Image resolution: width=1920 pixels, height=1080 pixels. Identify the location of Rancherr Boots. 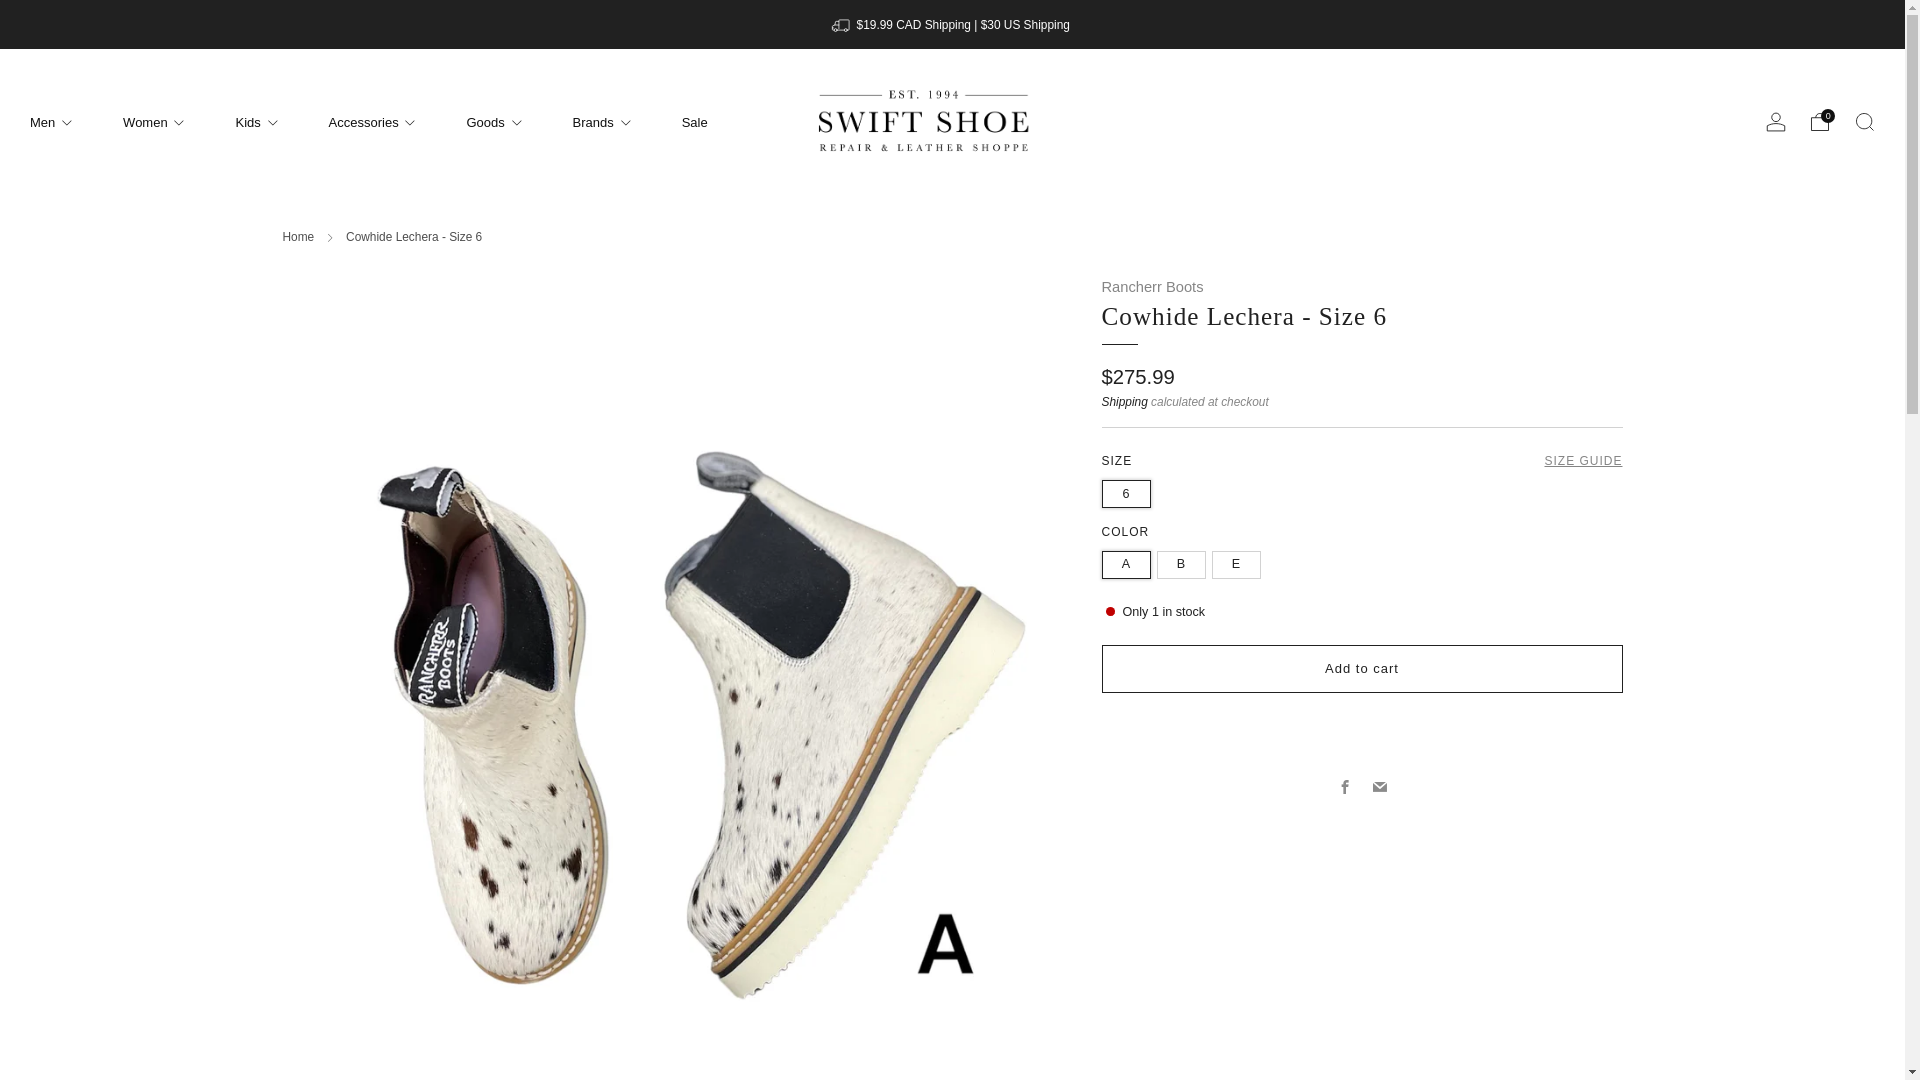
(1152, 285).